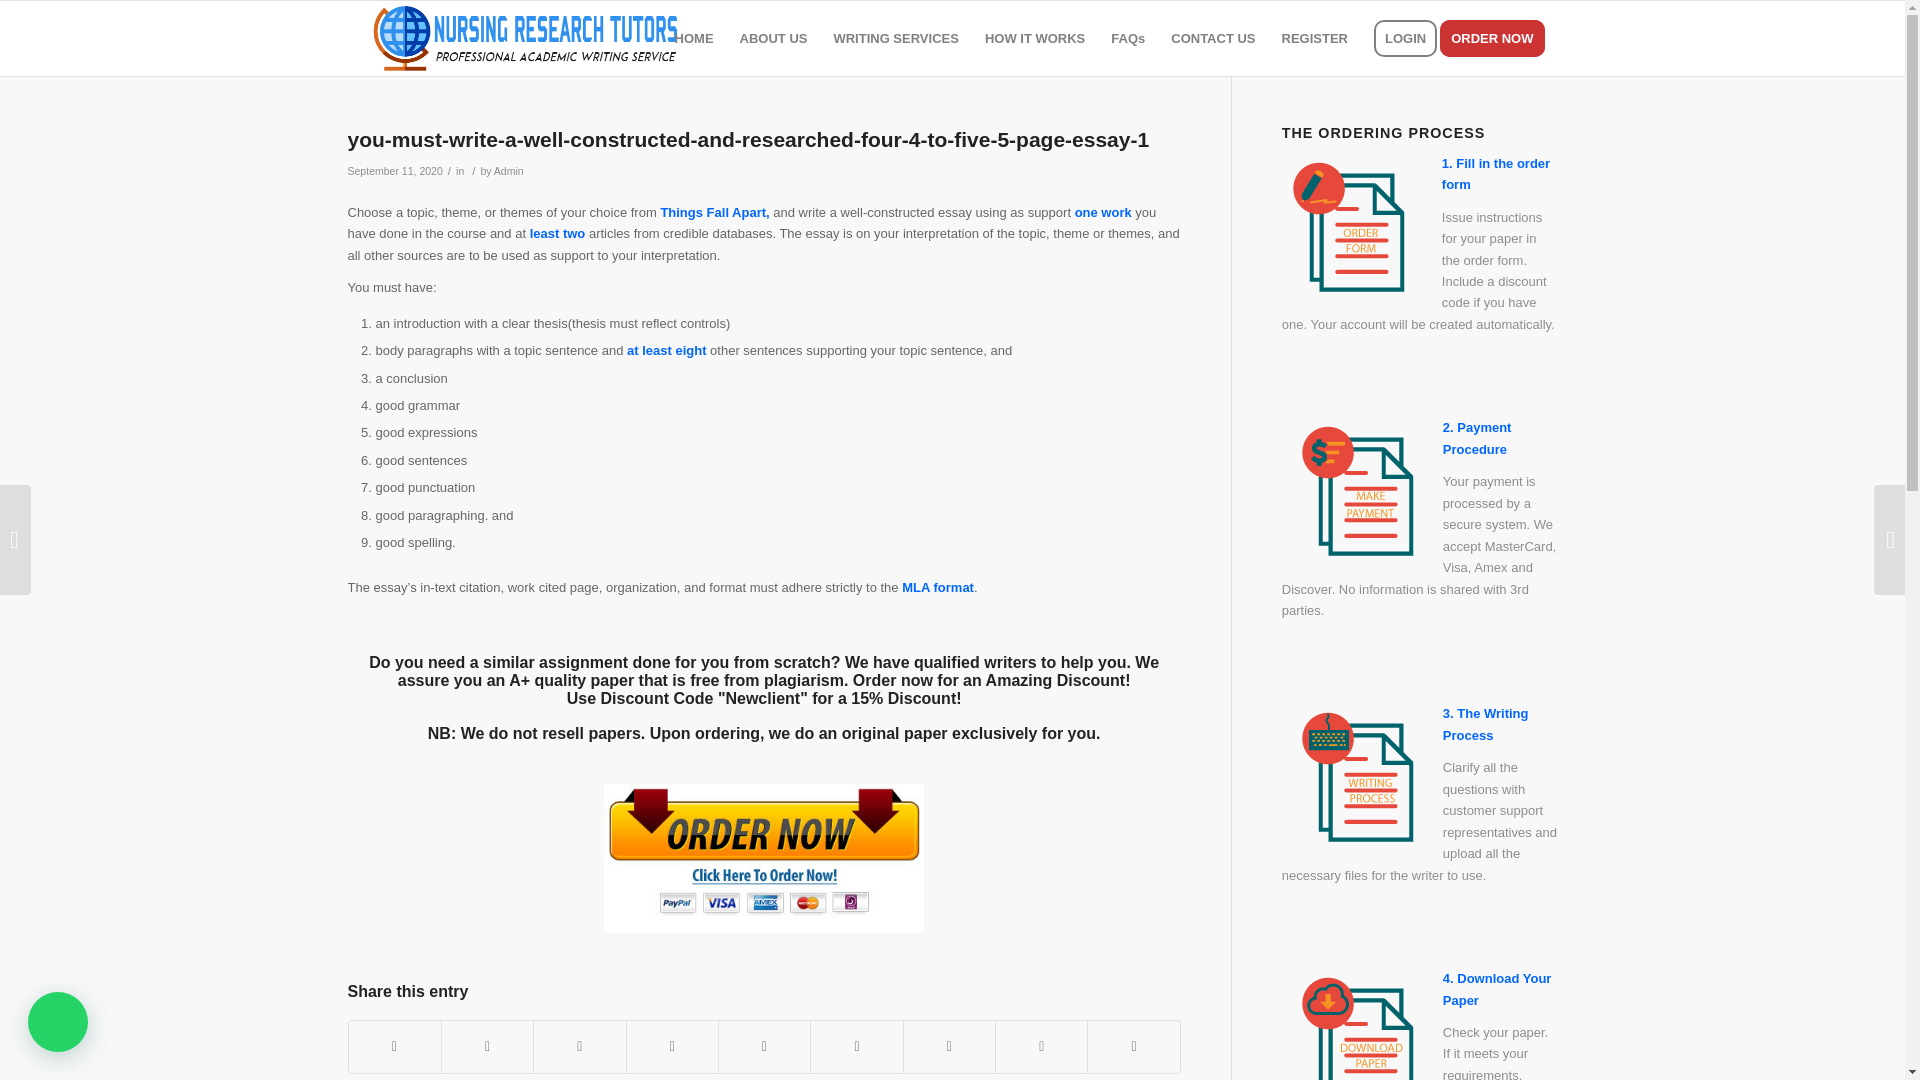  What do you see at coordinates (508, 171) in the screenshot?
I see `Admin` at bounding box center [508, 171].